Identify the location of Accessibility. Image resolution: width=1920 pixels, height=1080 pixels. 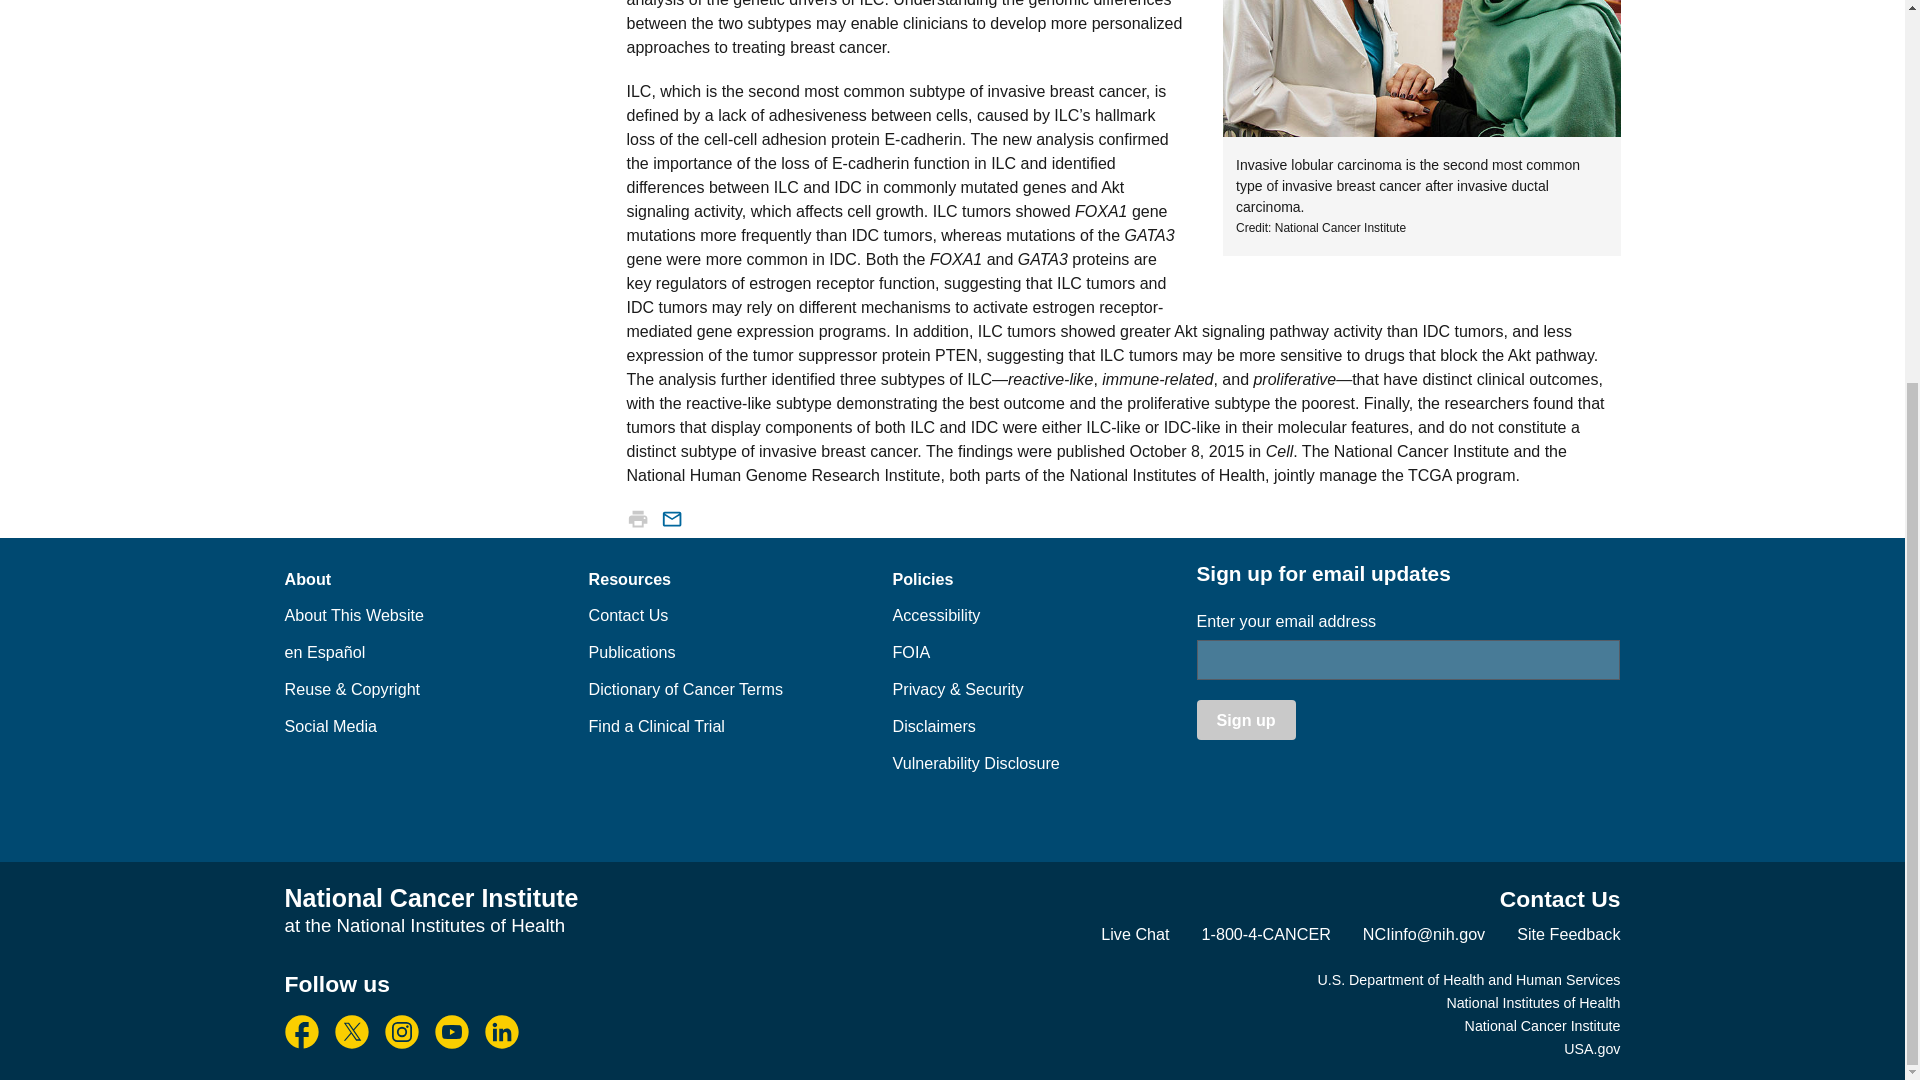
(936, 614).